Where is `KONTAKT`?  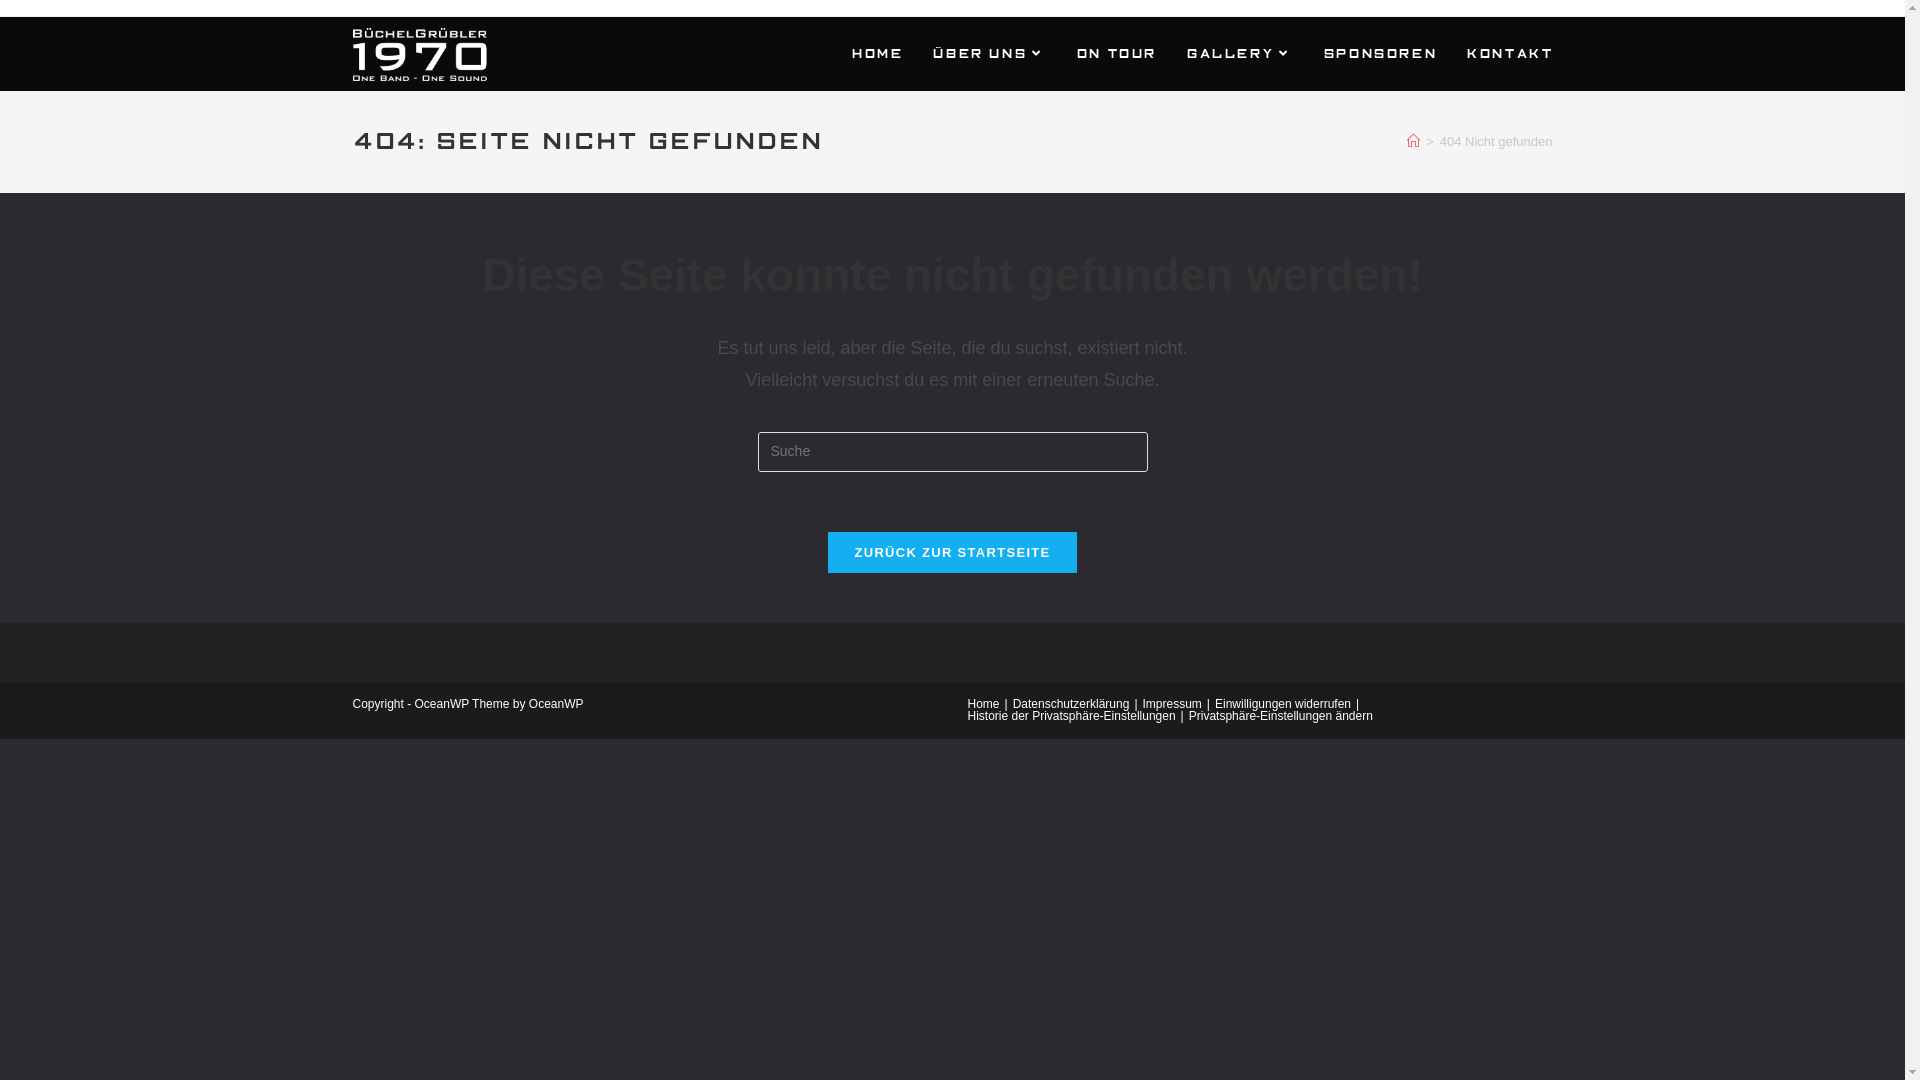
KONTAKT is located at coordinates (1509, 54).